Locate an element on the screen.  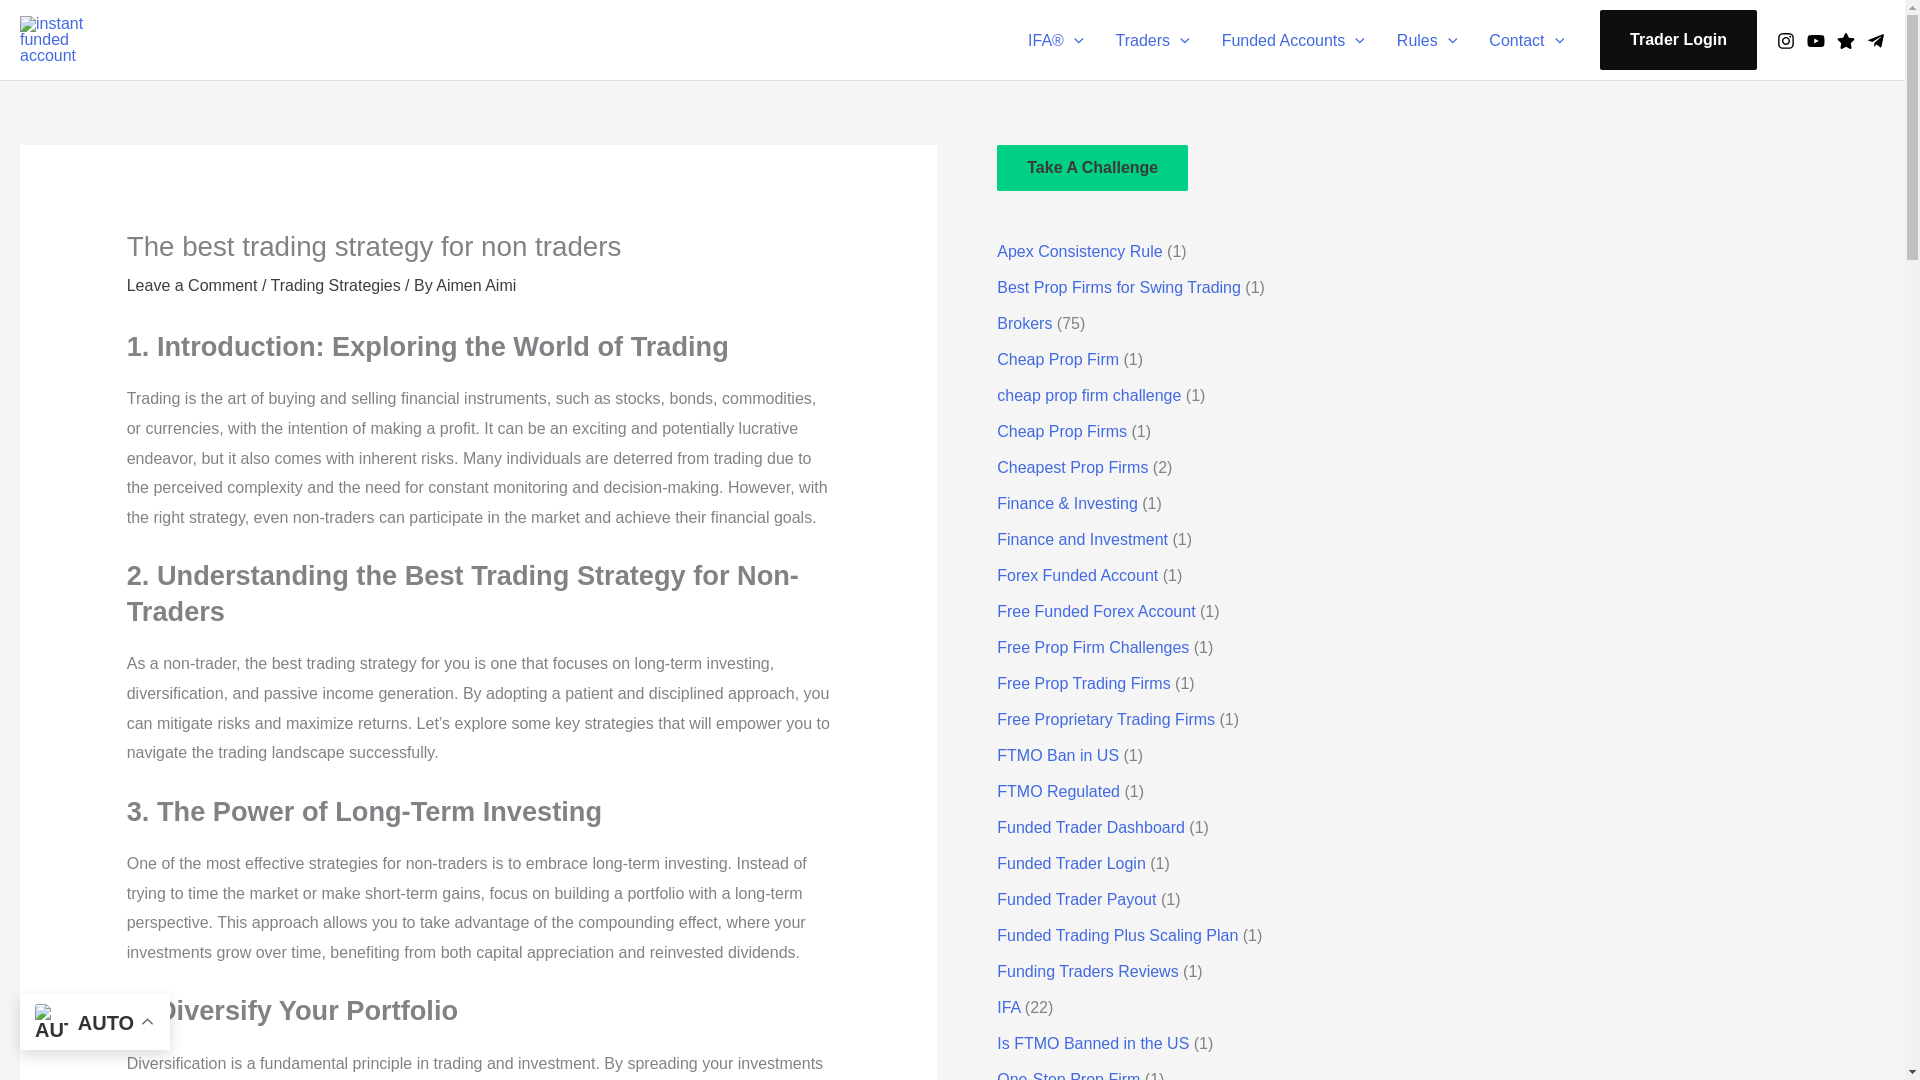
Funded Accounts is located at coordinates (1292, 40).